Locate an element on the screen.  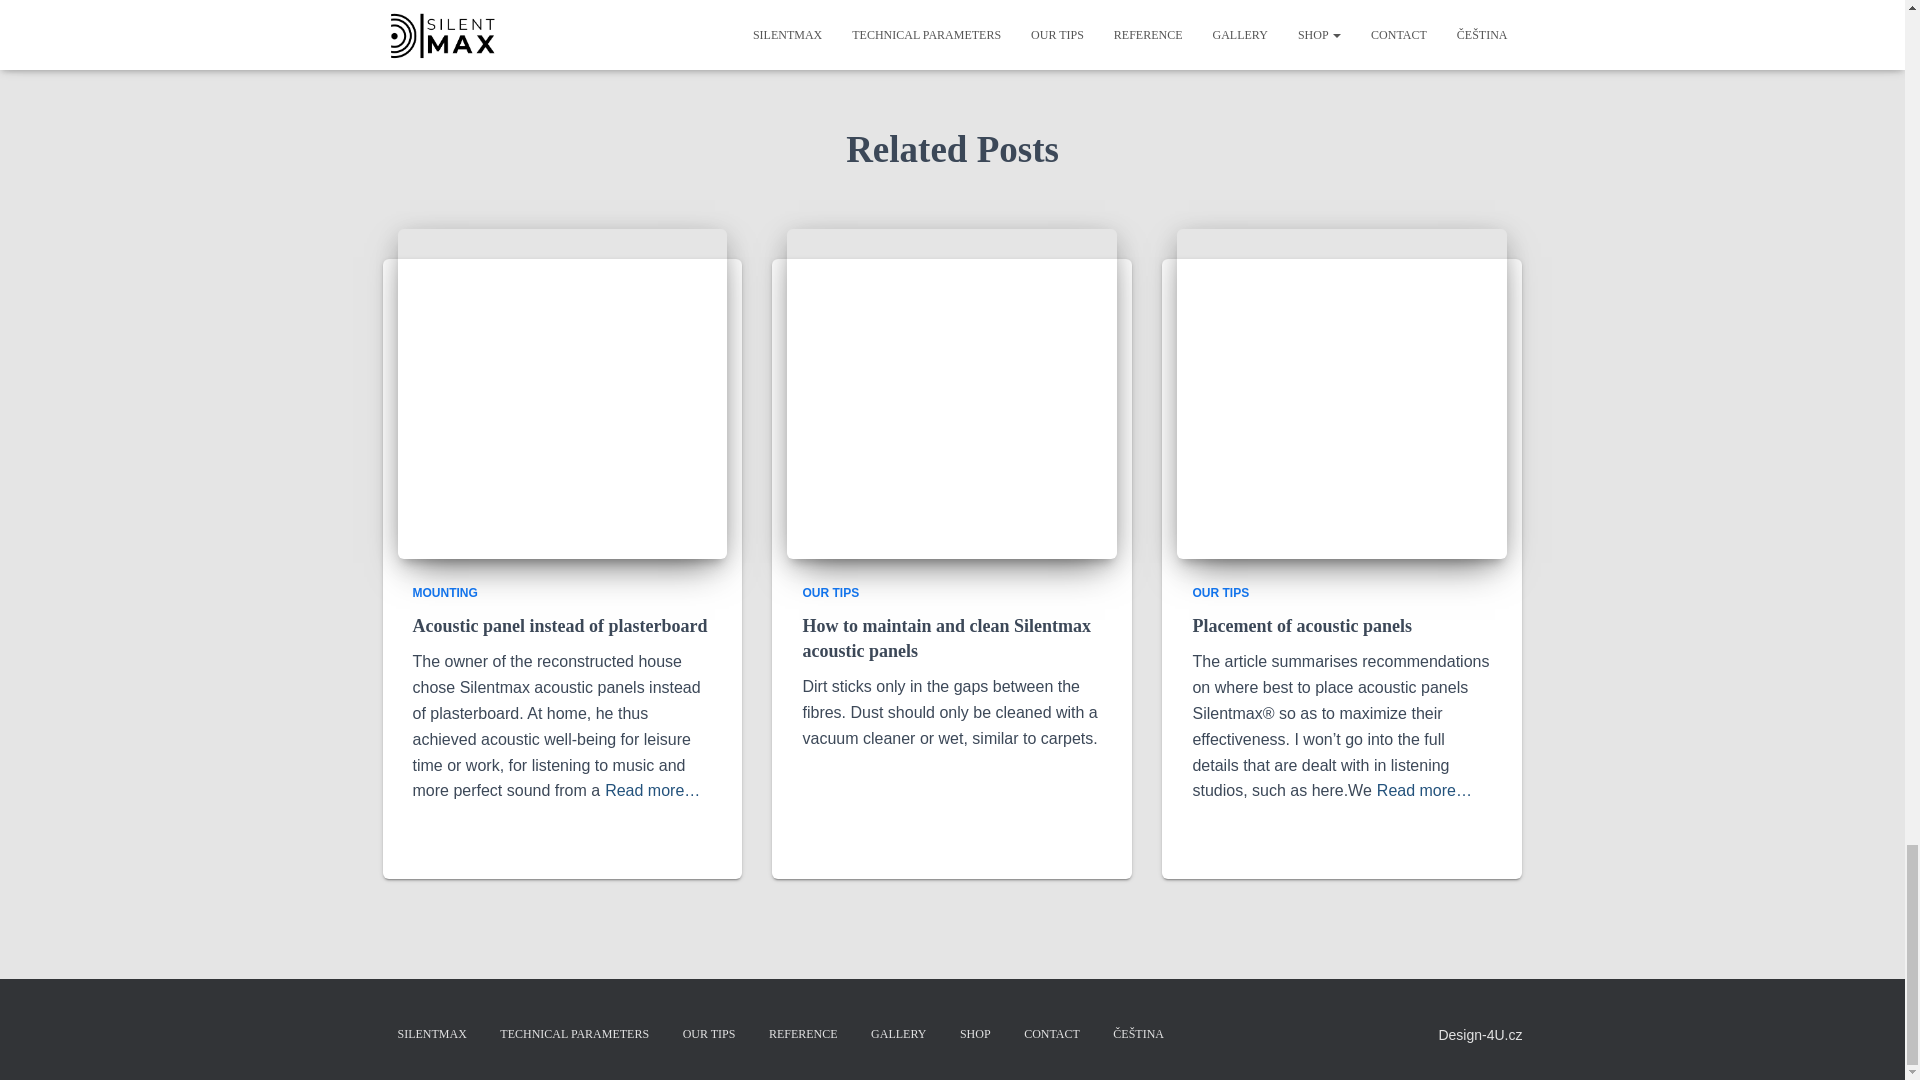
TECHNICAL PARAMETERS is located at coordinates (574, 1034).